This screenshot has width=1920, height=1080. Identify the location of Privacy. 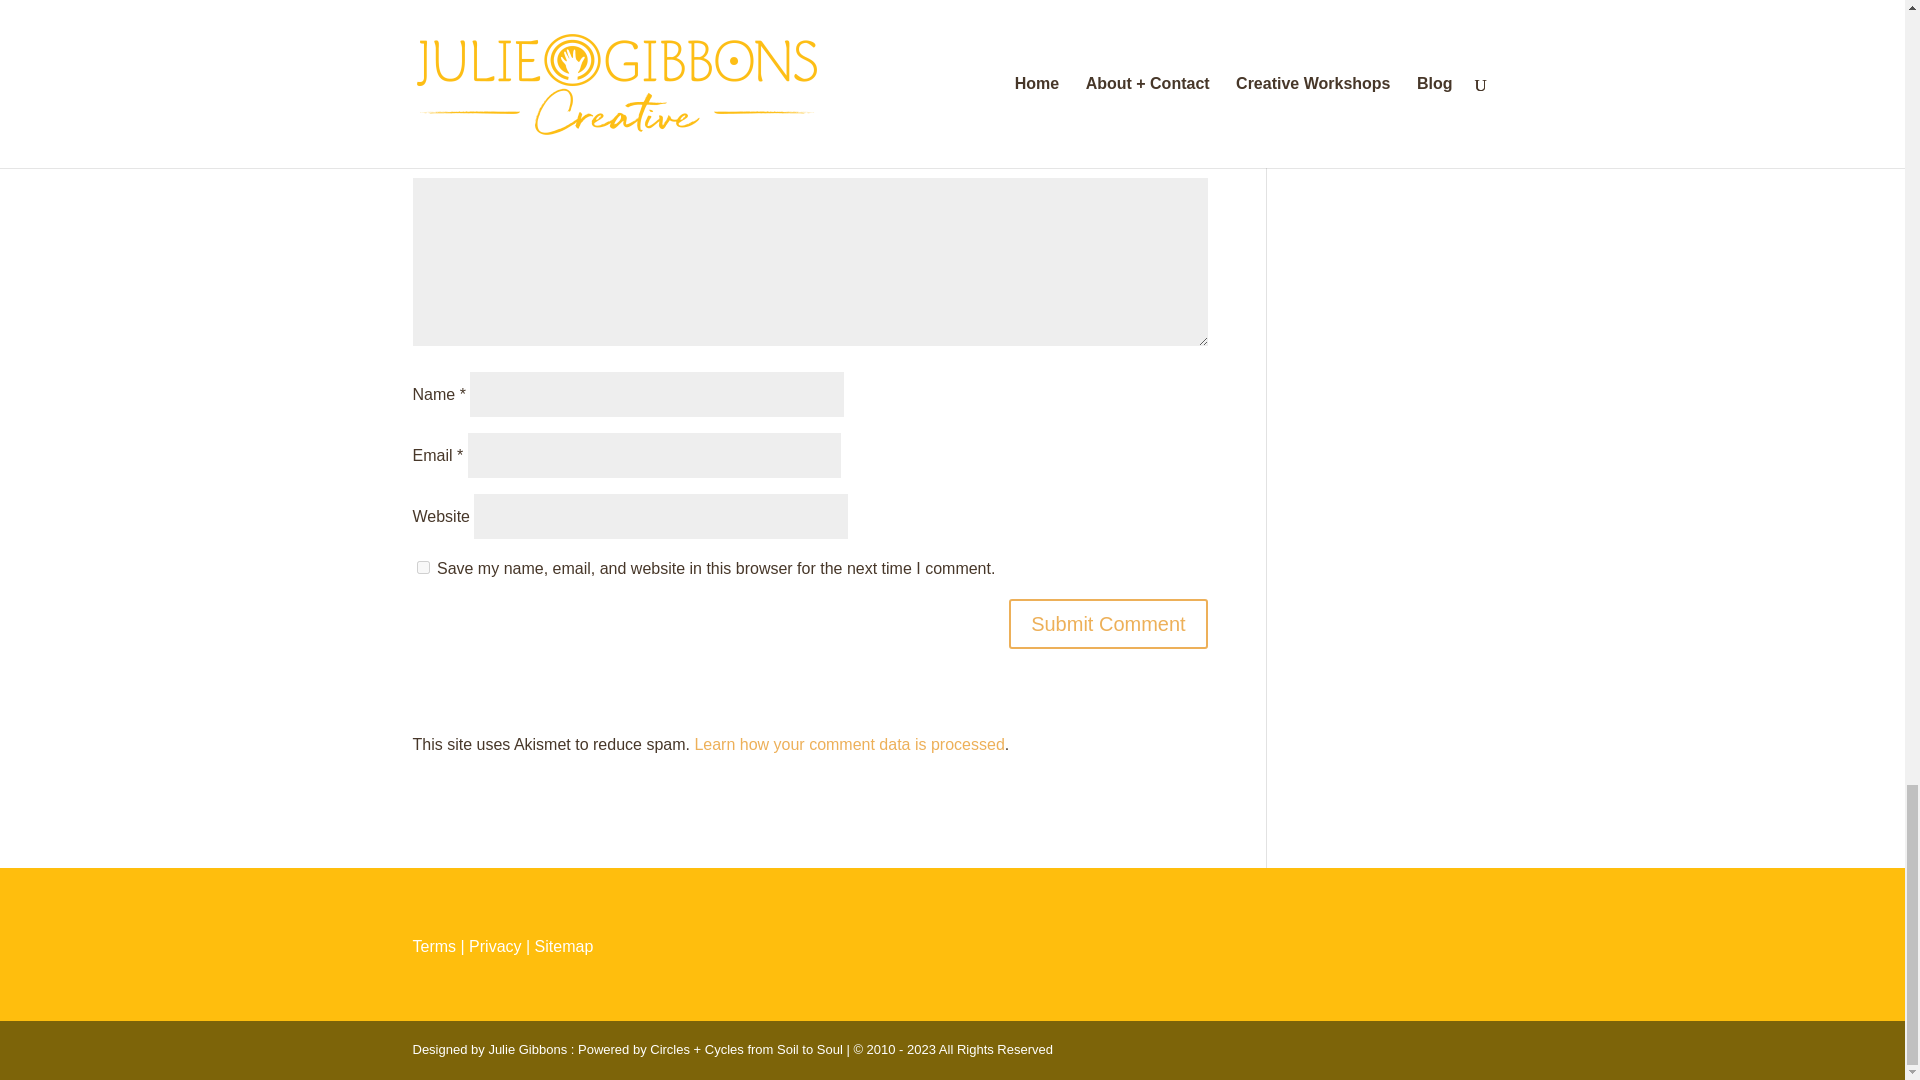
(494, 946).